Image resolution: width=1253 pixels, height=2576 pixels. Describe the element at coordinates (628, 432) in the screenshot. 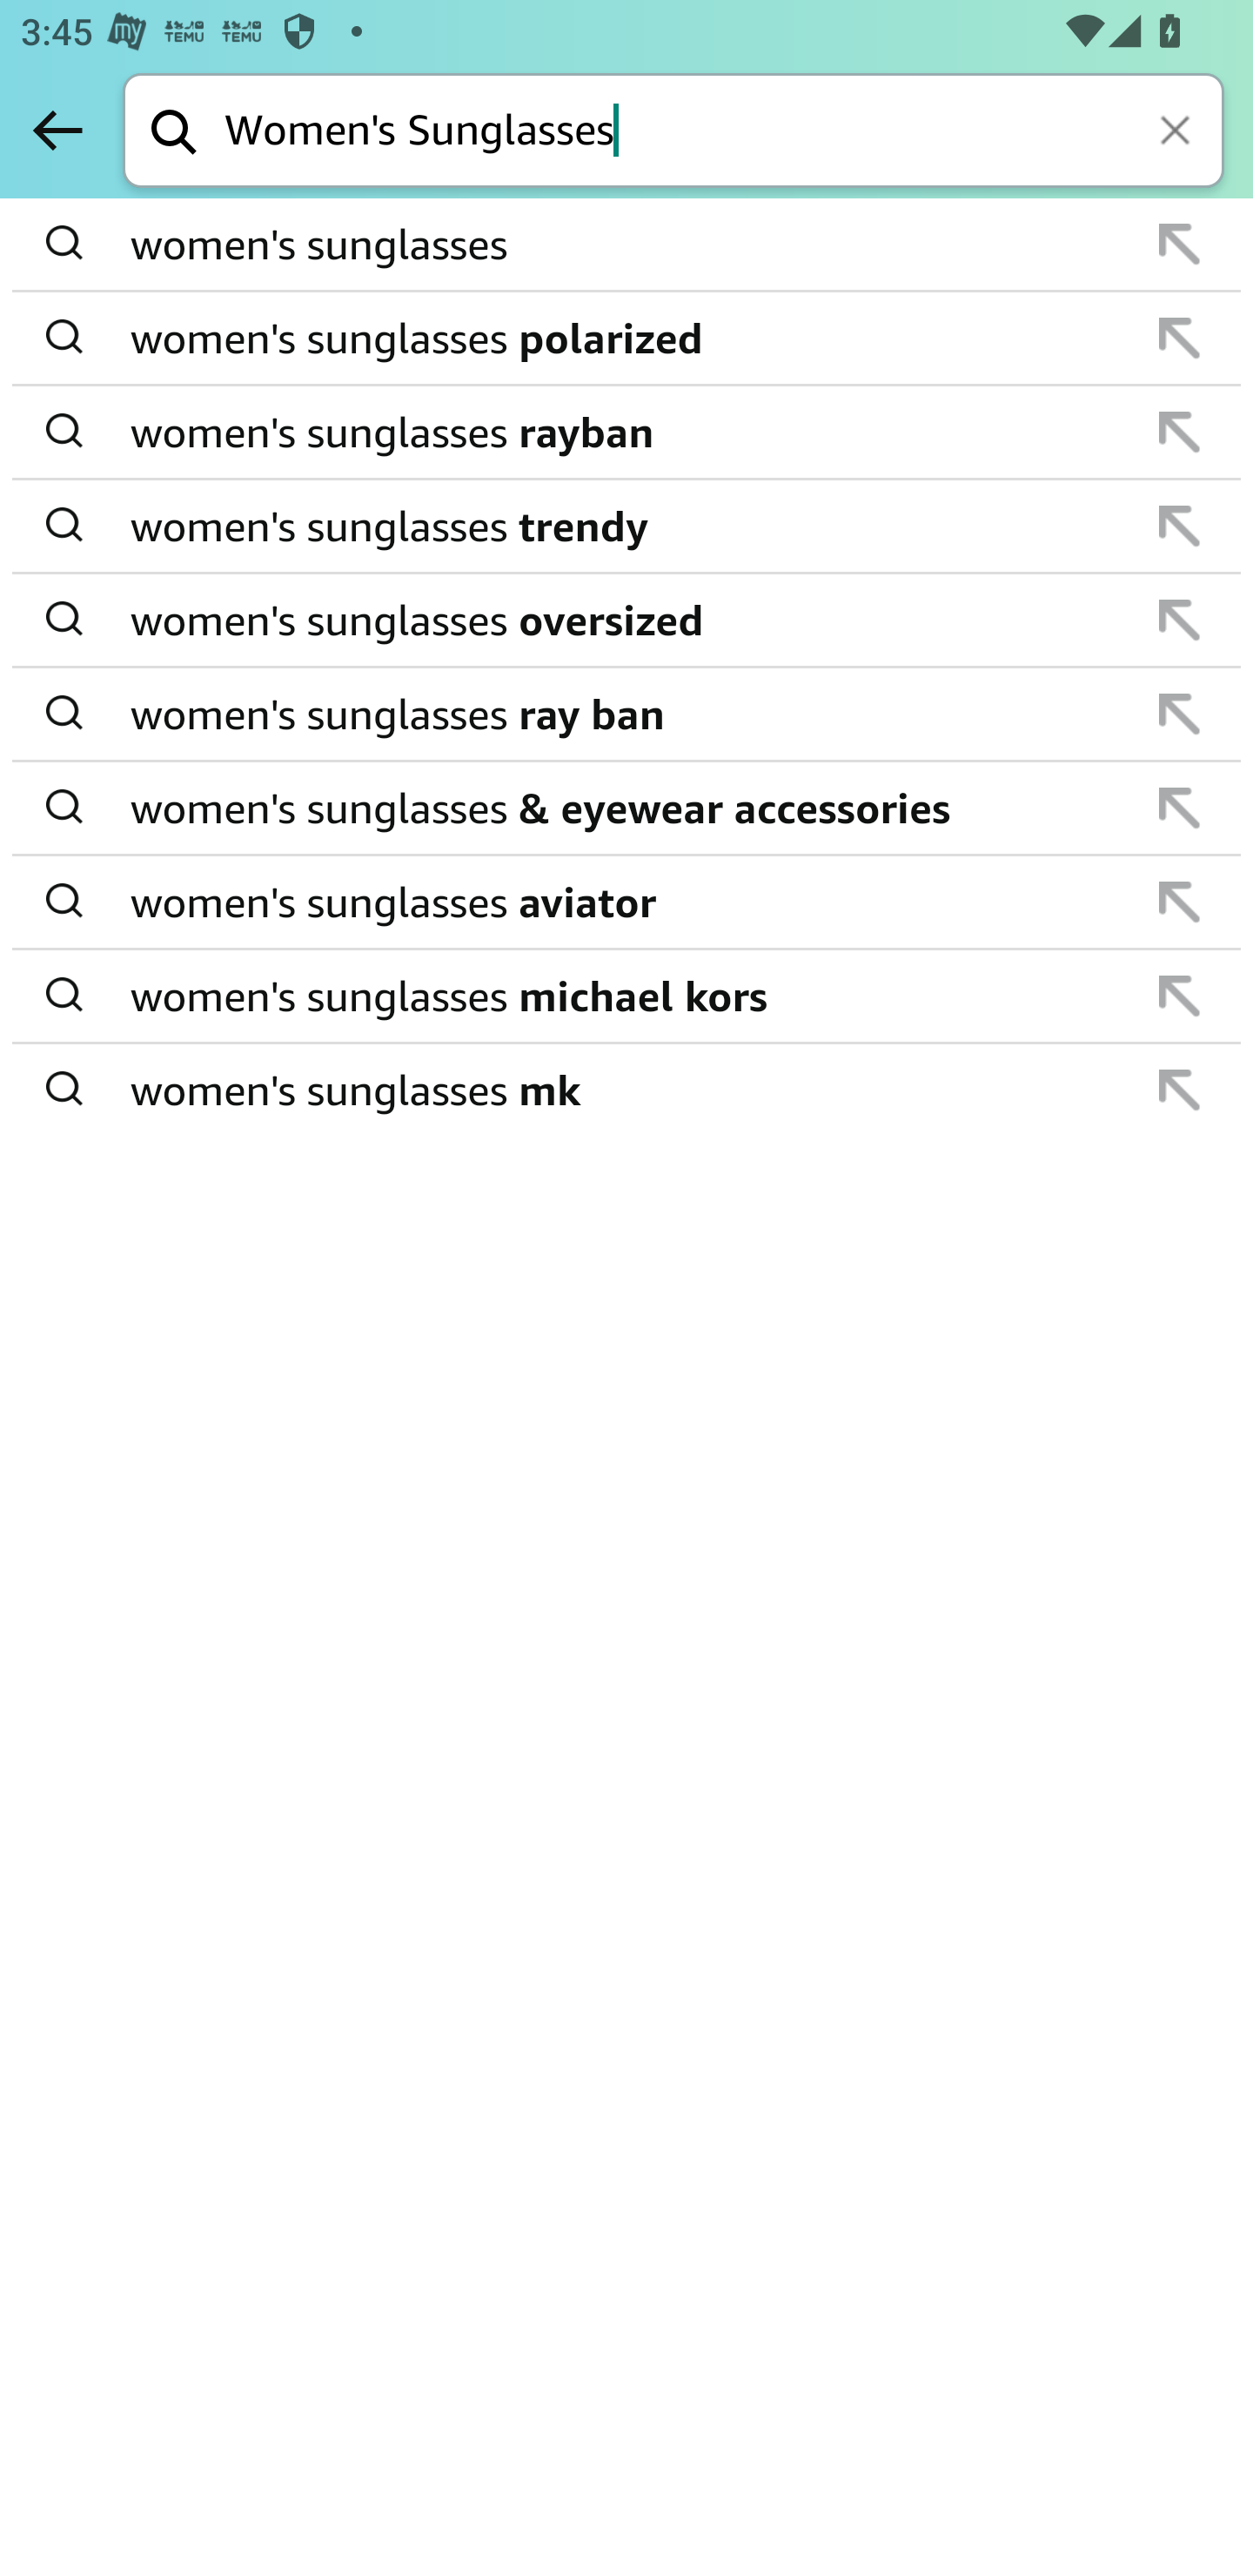

I see `women's sunglasses rayban` at that location.